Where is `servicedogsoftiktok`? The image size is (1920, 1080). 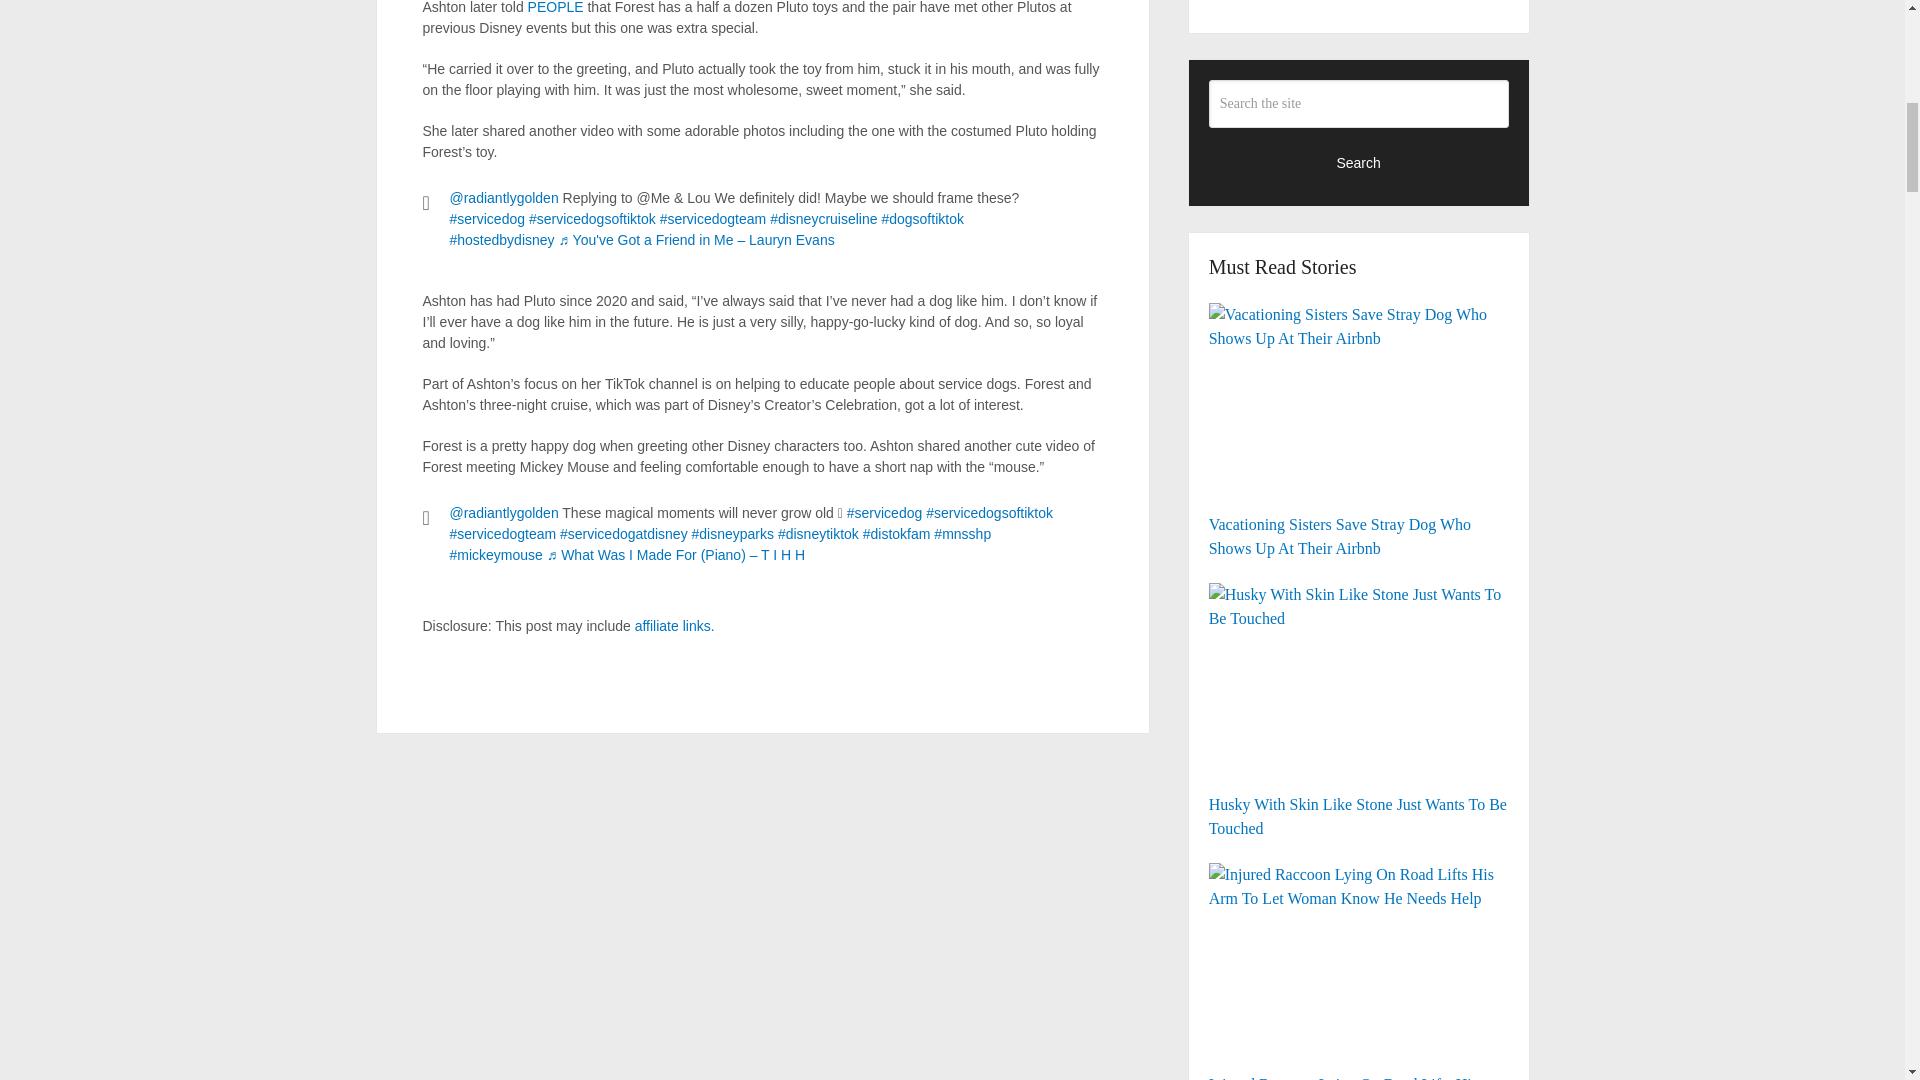 servicedogsoftiktok is located at coordinates (592, 218).